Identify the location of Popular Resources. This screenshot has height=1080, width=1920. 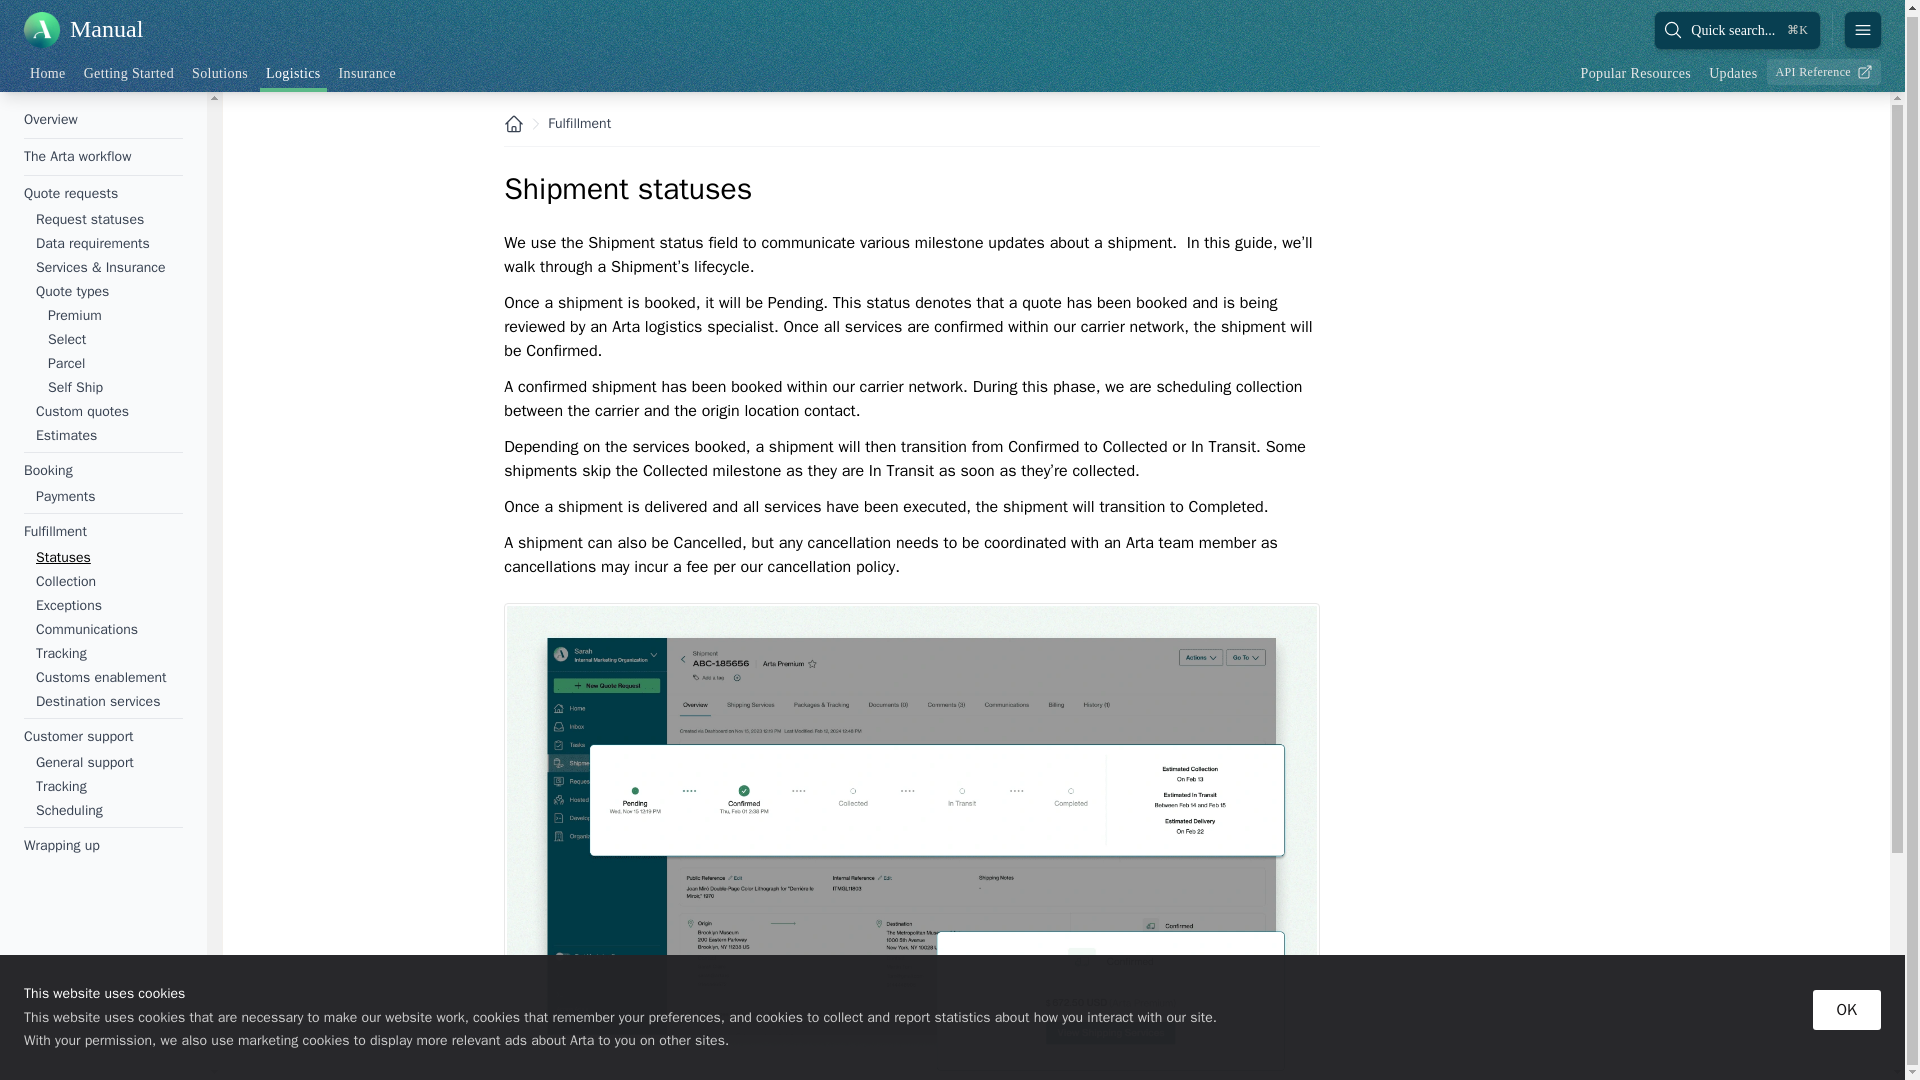
(1636, 72).